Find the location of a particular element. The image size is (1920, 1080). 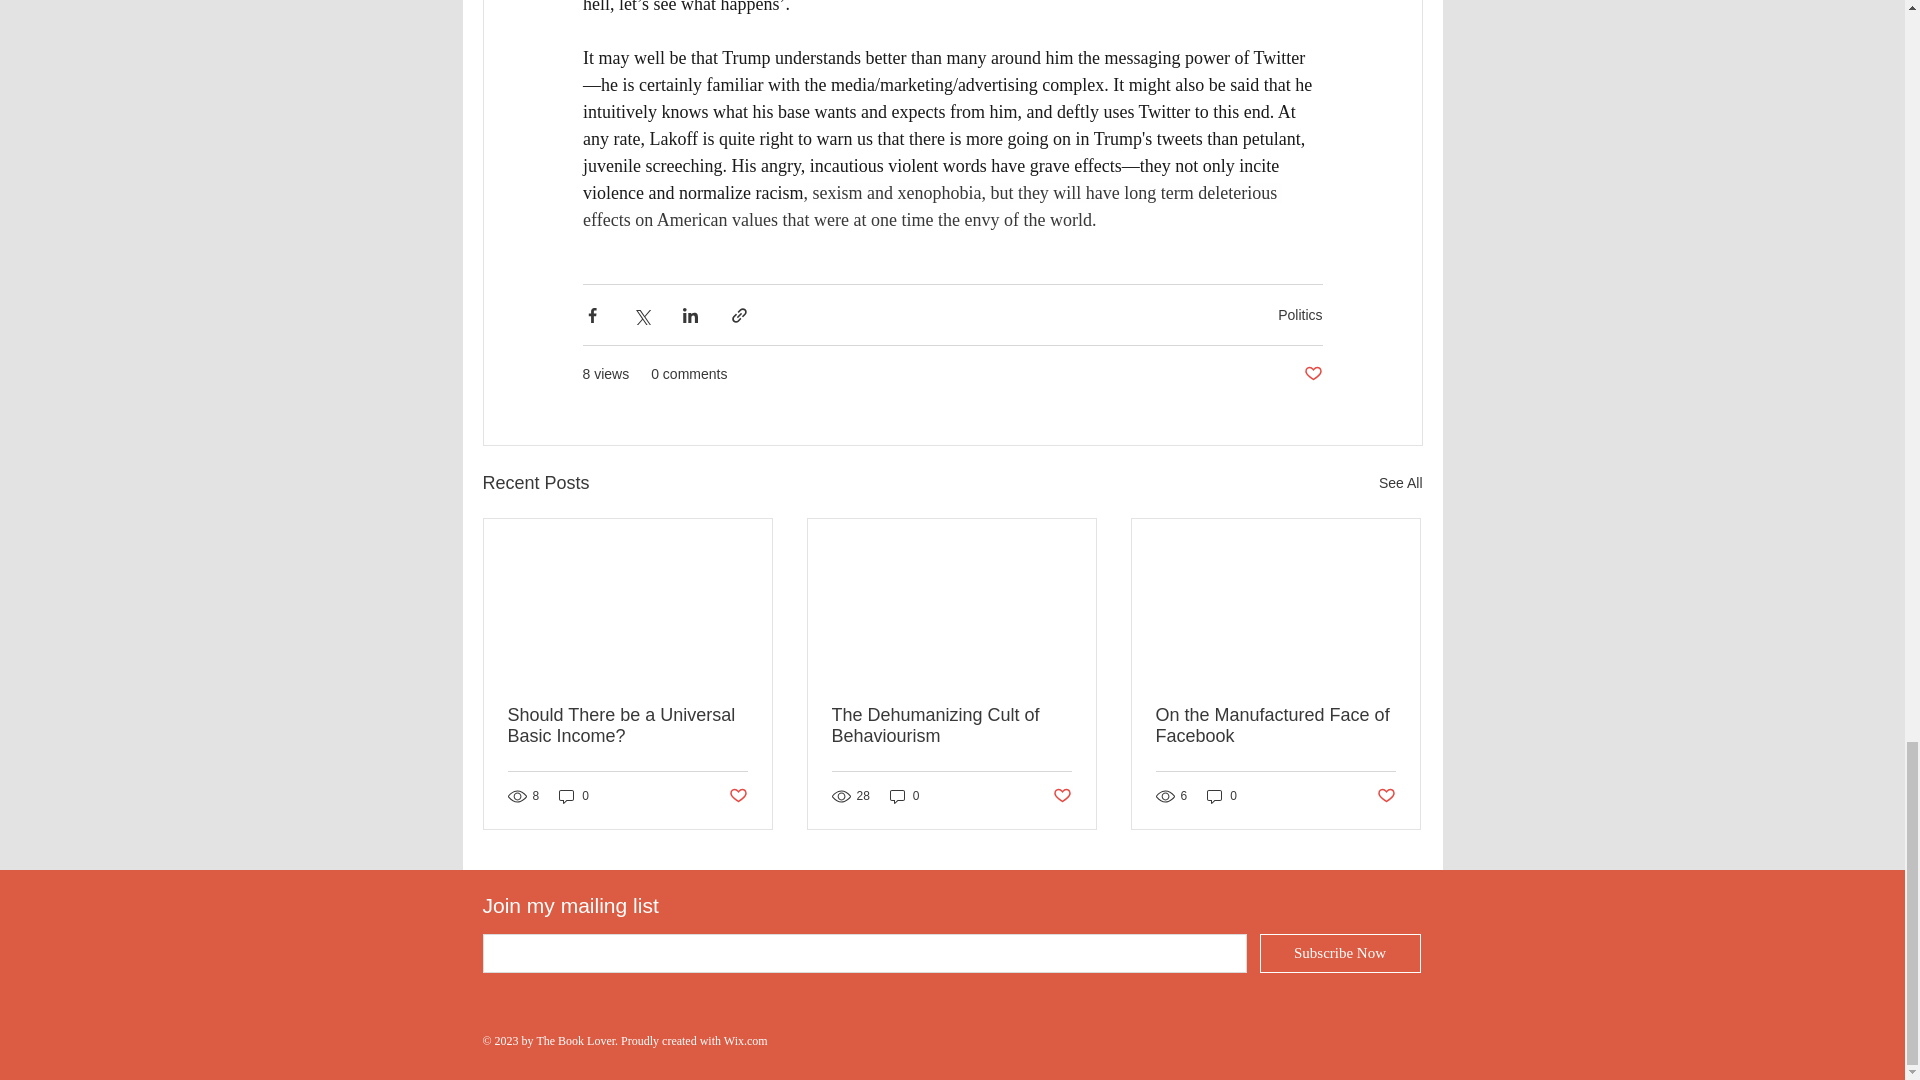

Should There be a Universal Basic Income? is located at coordinates (628, 726).